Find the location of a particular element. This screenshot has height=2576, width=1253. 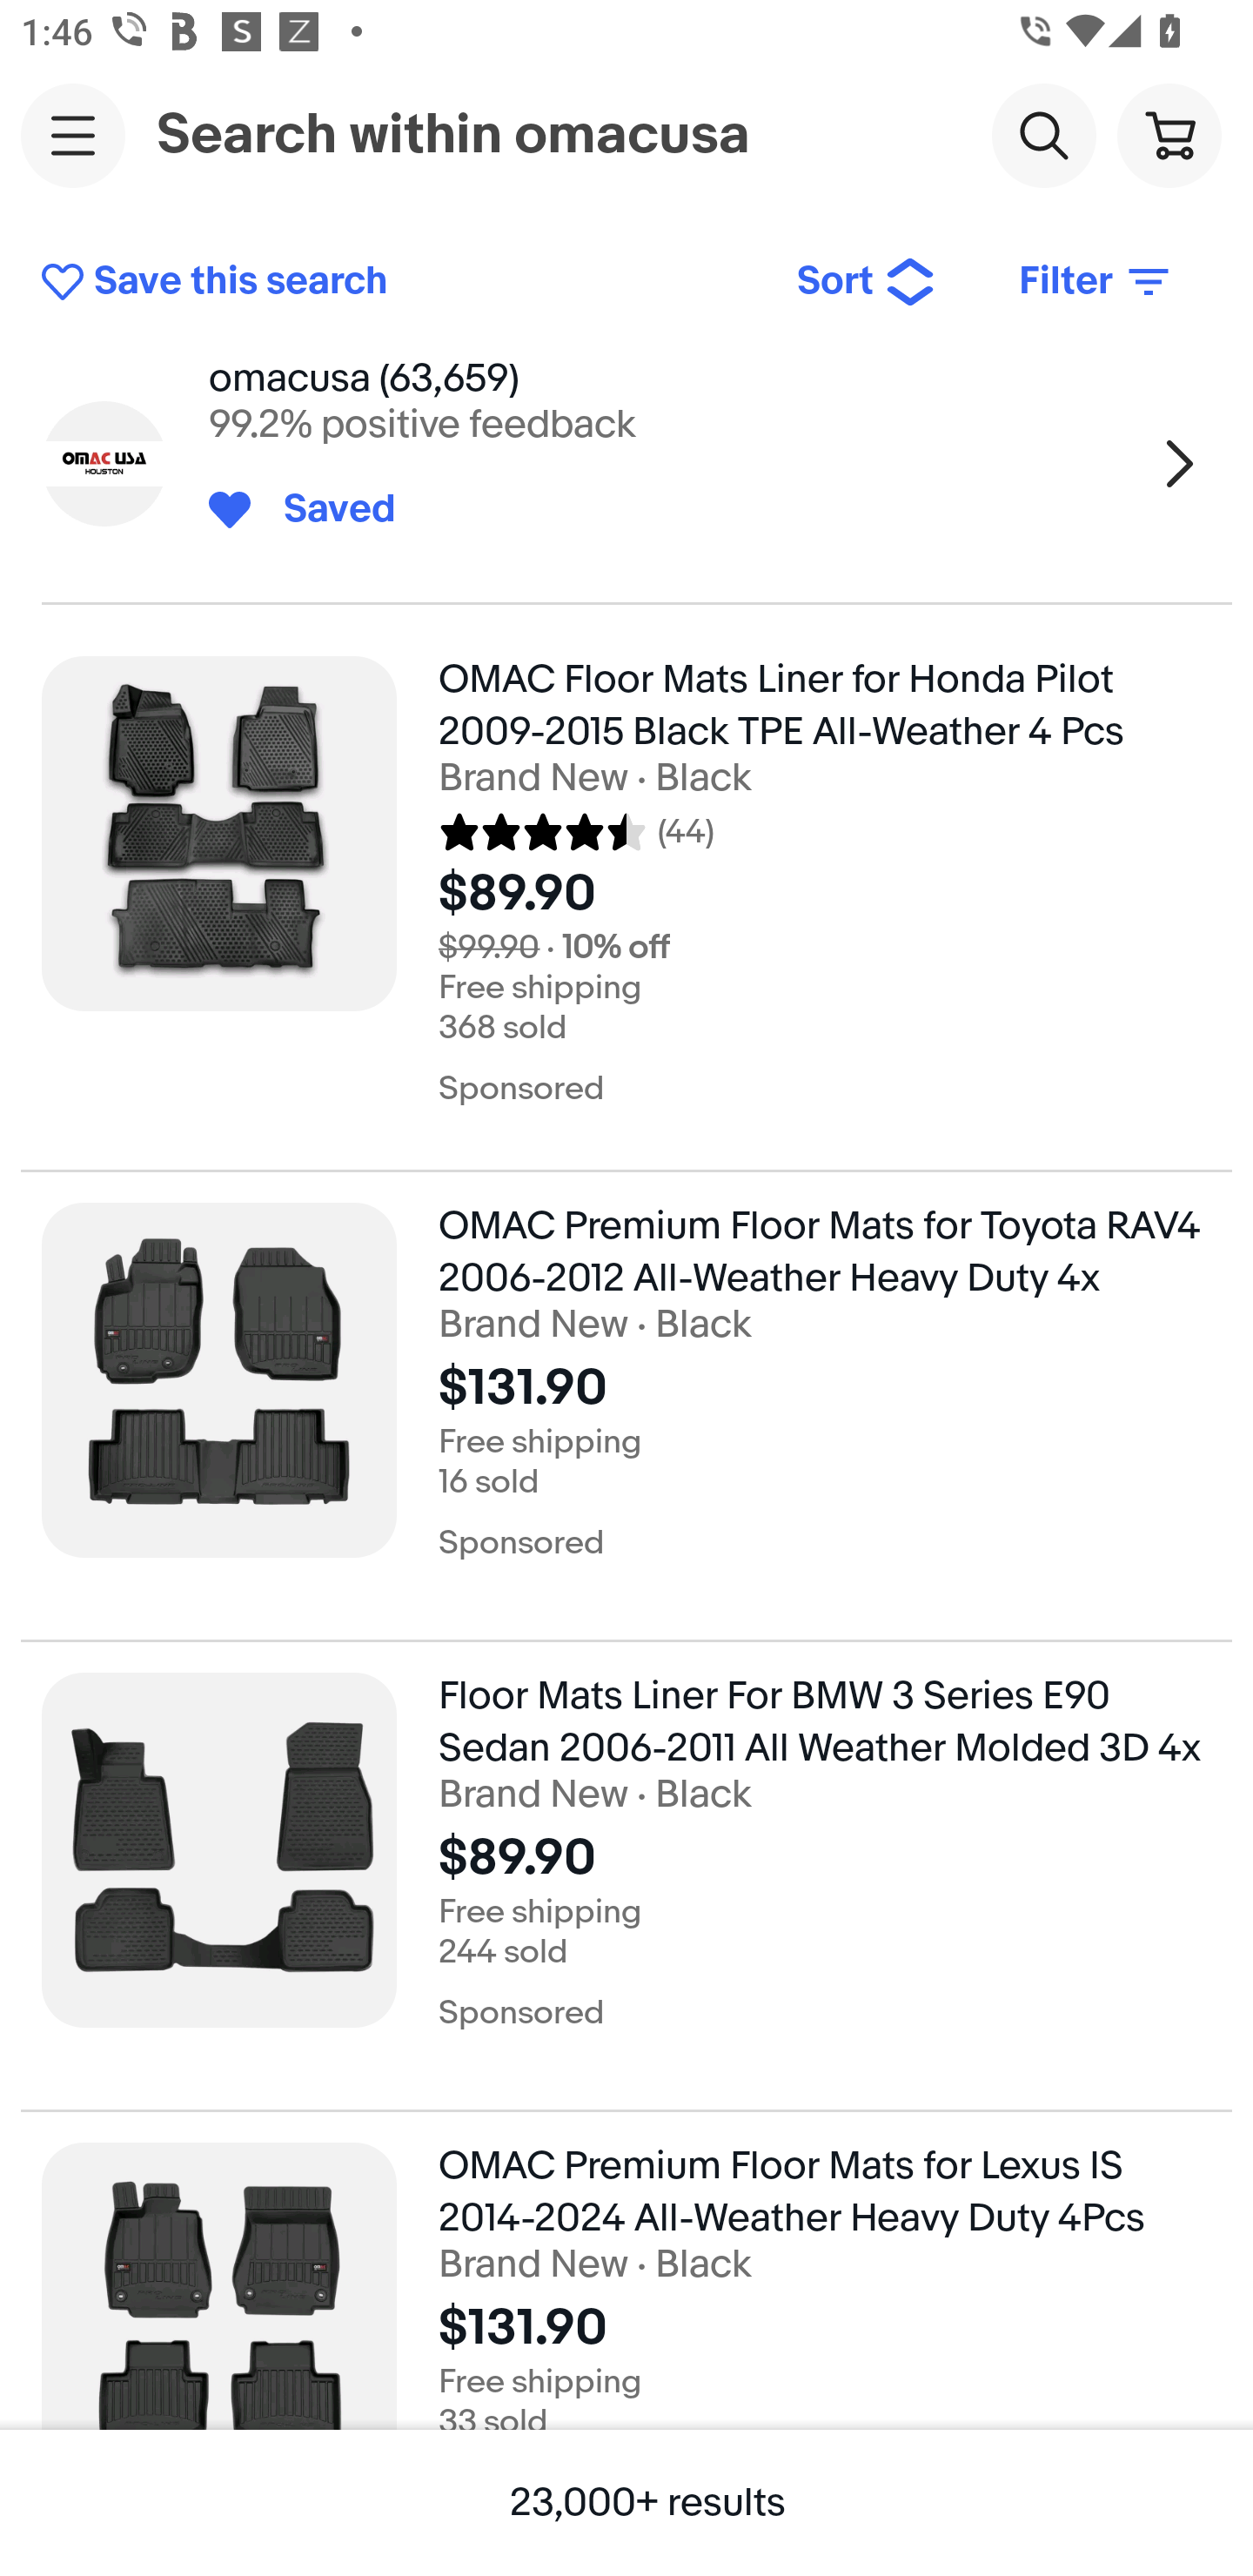

Save this search is located at coordinates (397, 282).